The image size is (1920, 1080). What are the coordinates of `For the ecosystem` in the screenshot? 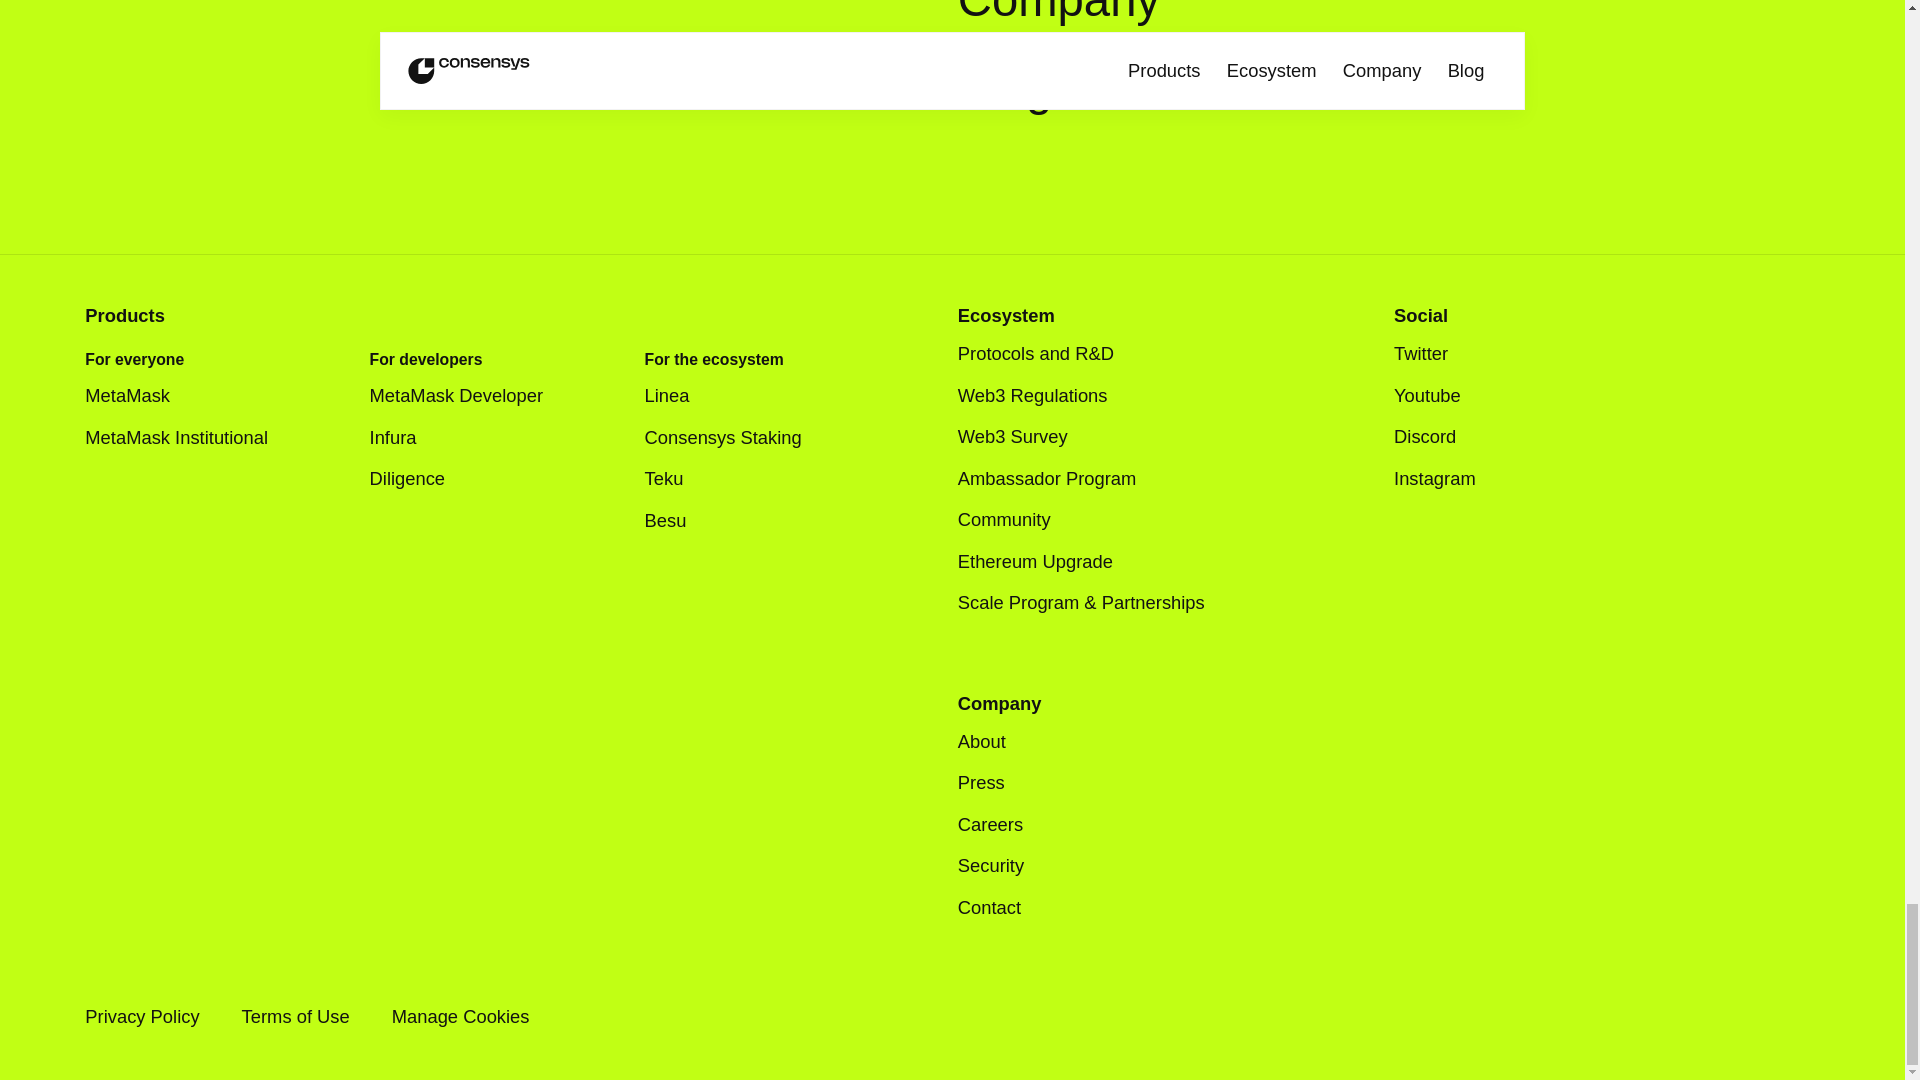 It's located at (714, 360).